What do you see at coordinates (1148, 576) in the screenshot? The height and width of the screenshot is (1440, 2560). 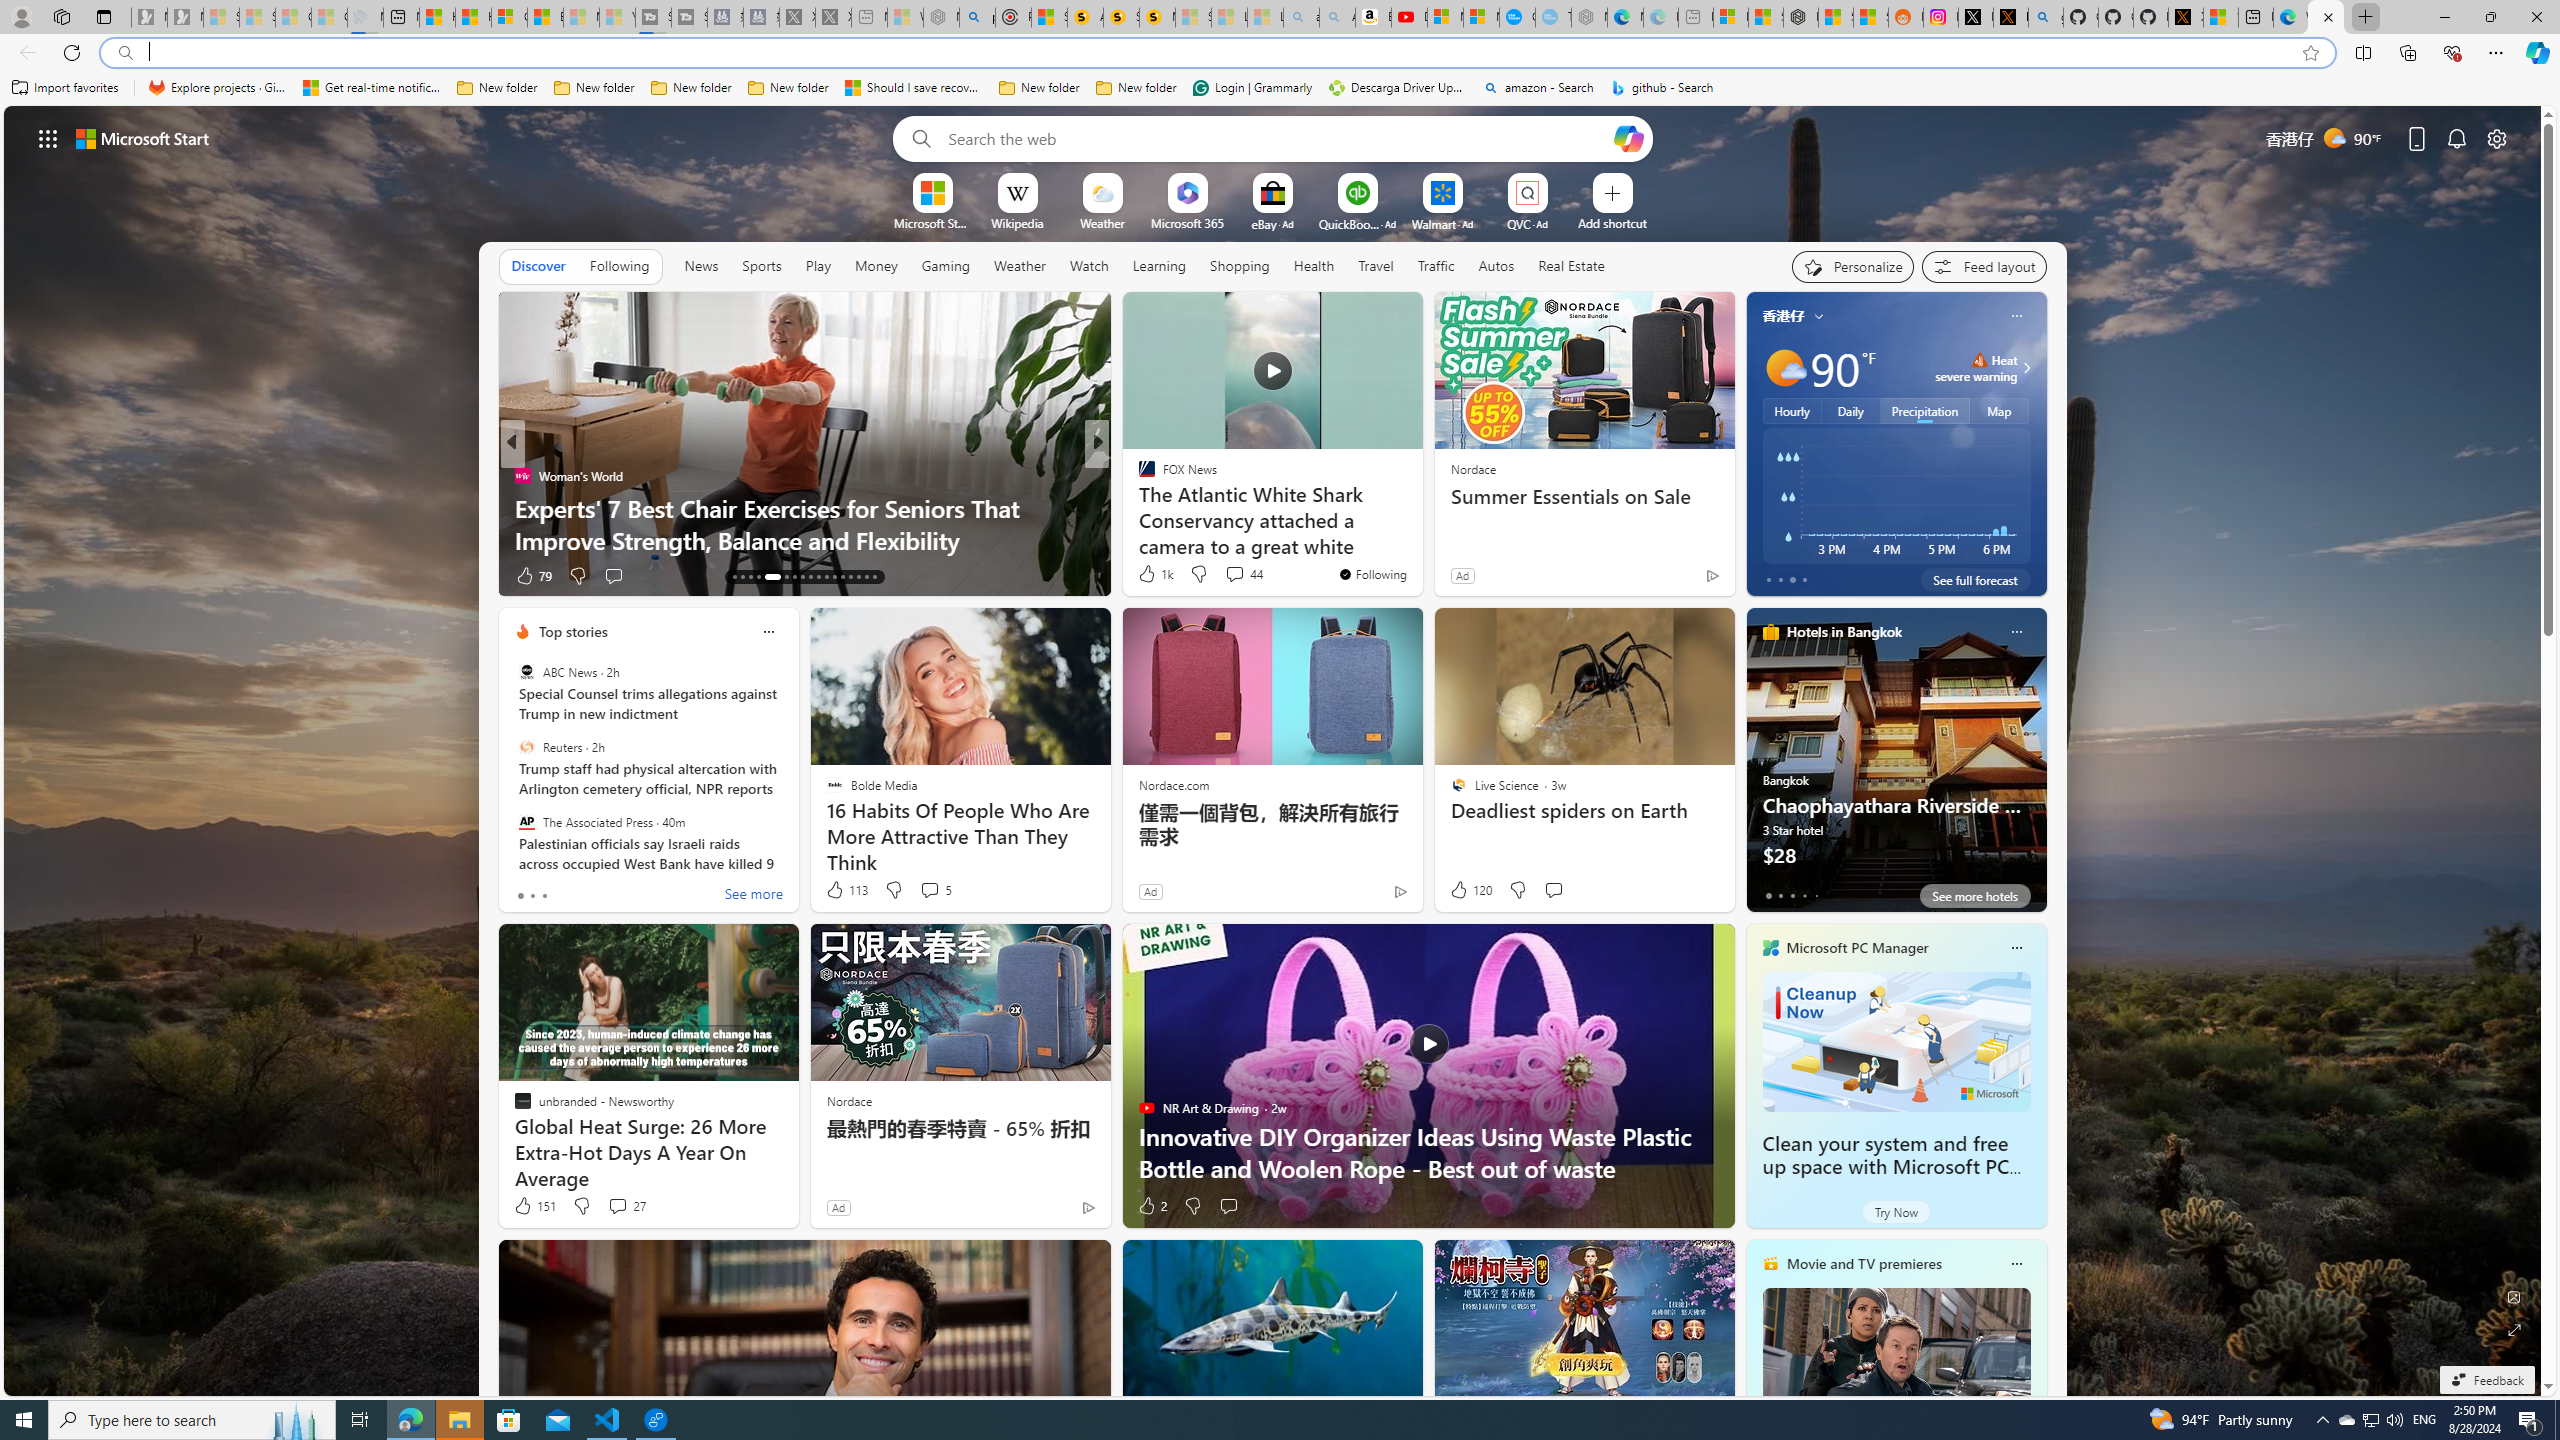 I see `46 Like` at bounding box center [1148, 576].